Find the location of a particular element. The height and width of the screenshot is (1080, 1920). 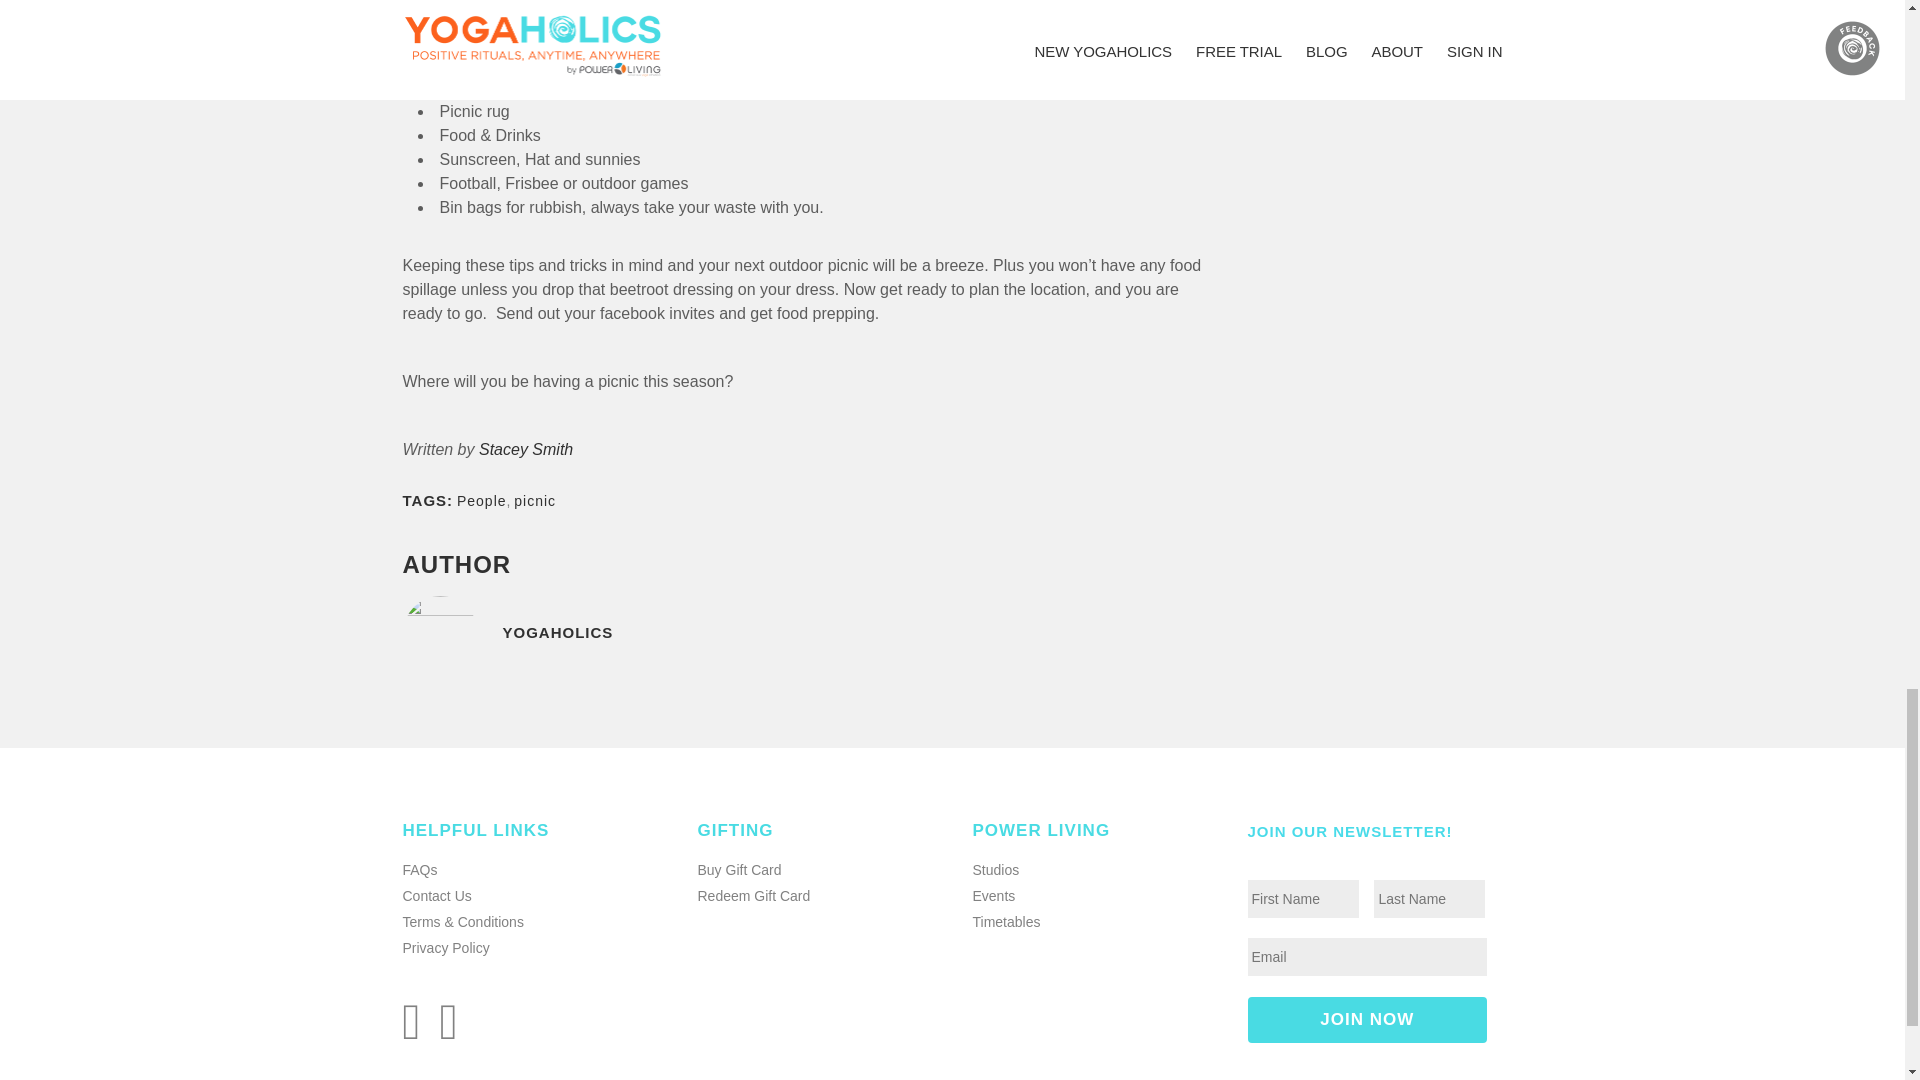

Events is located at coordinates (993, 895).